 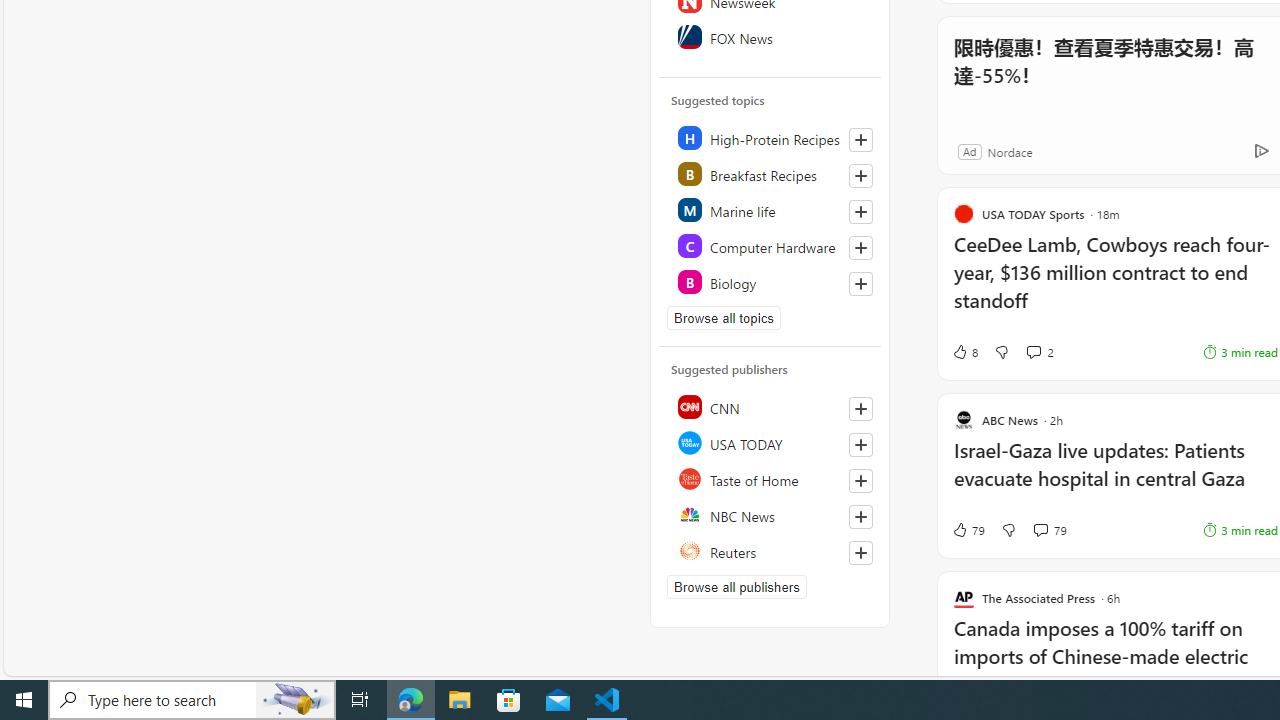 What do you see at coordinates (968, 530) in the screenshot?
I see `79 Like` at bounding box center [968, 530].